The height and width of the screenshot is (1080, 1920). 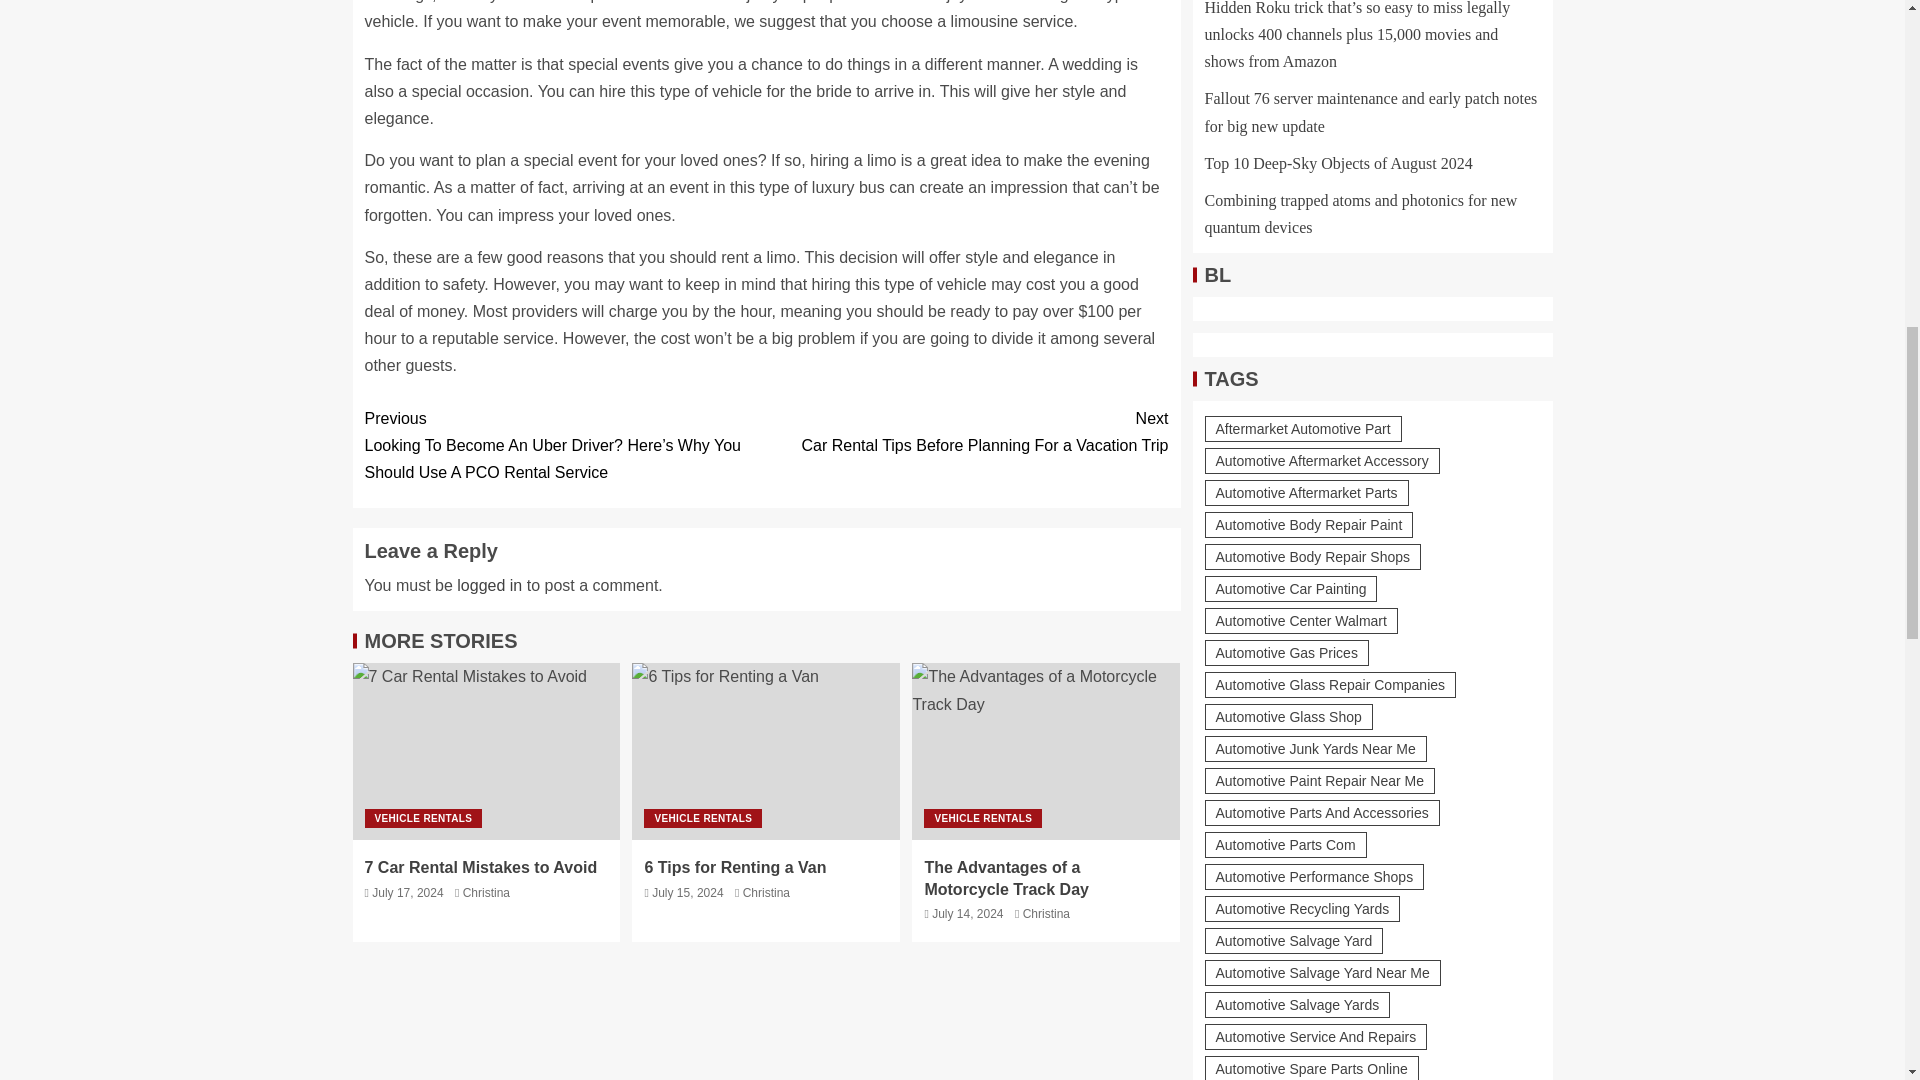 What do you see at coordinates (766, 752) in the screenshot?
I see `6 Tips for Renting a Van` at bounding box center [766, 752].